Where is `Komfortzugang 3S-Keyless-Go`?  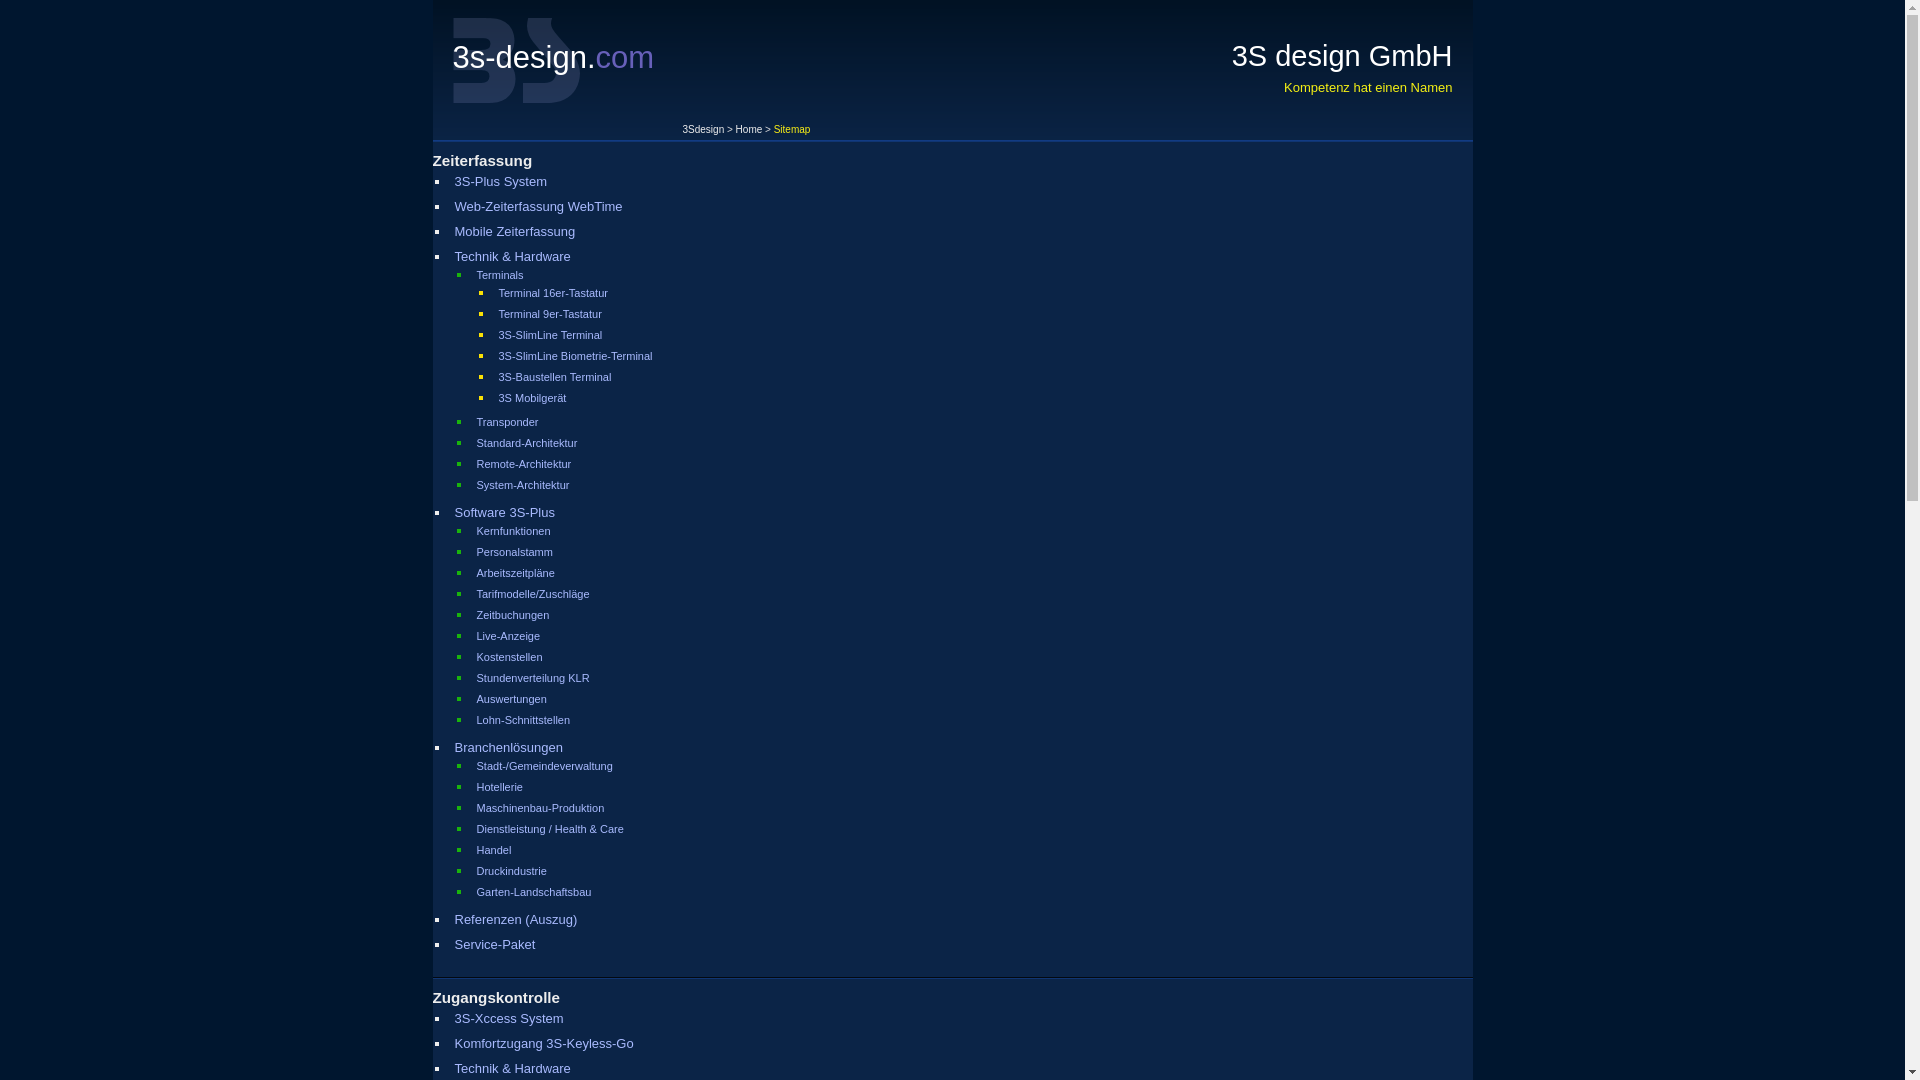
Komfortzugang 3S-Keyless-Go is located at coordinates (544, 1044).